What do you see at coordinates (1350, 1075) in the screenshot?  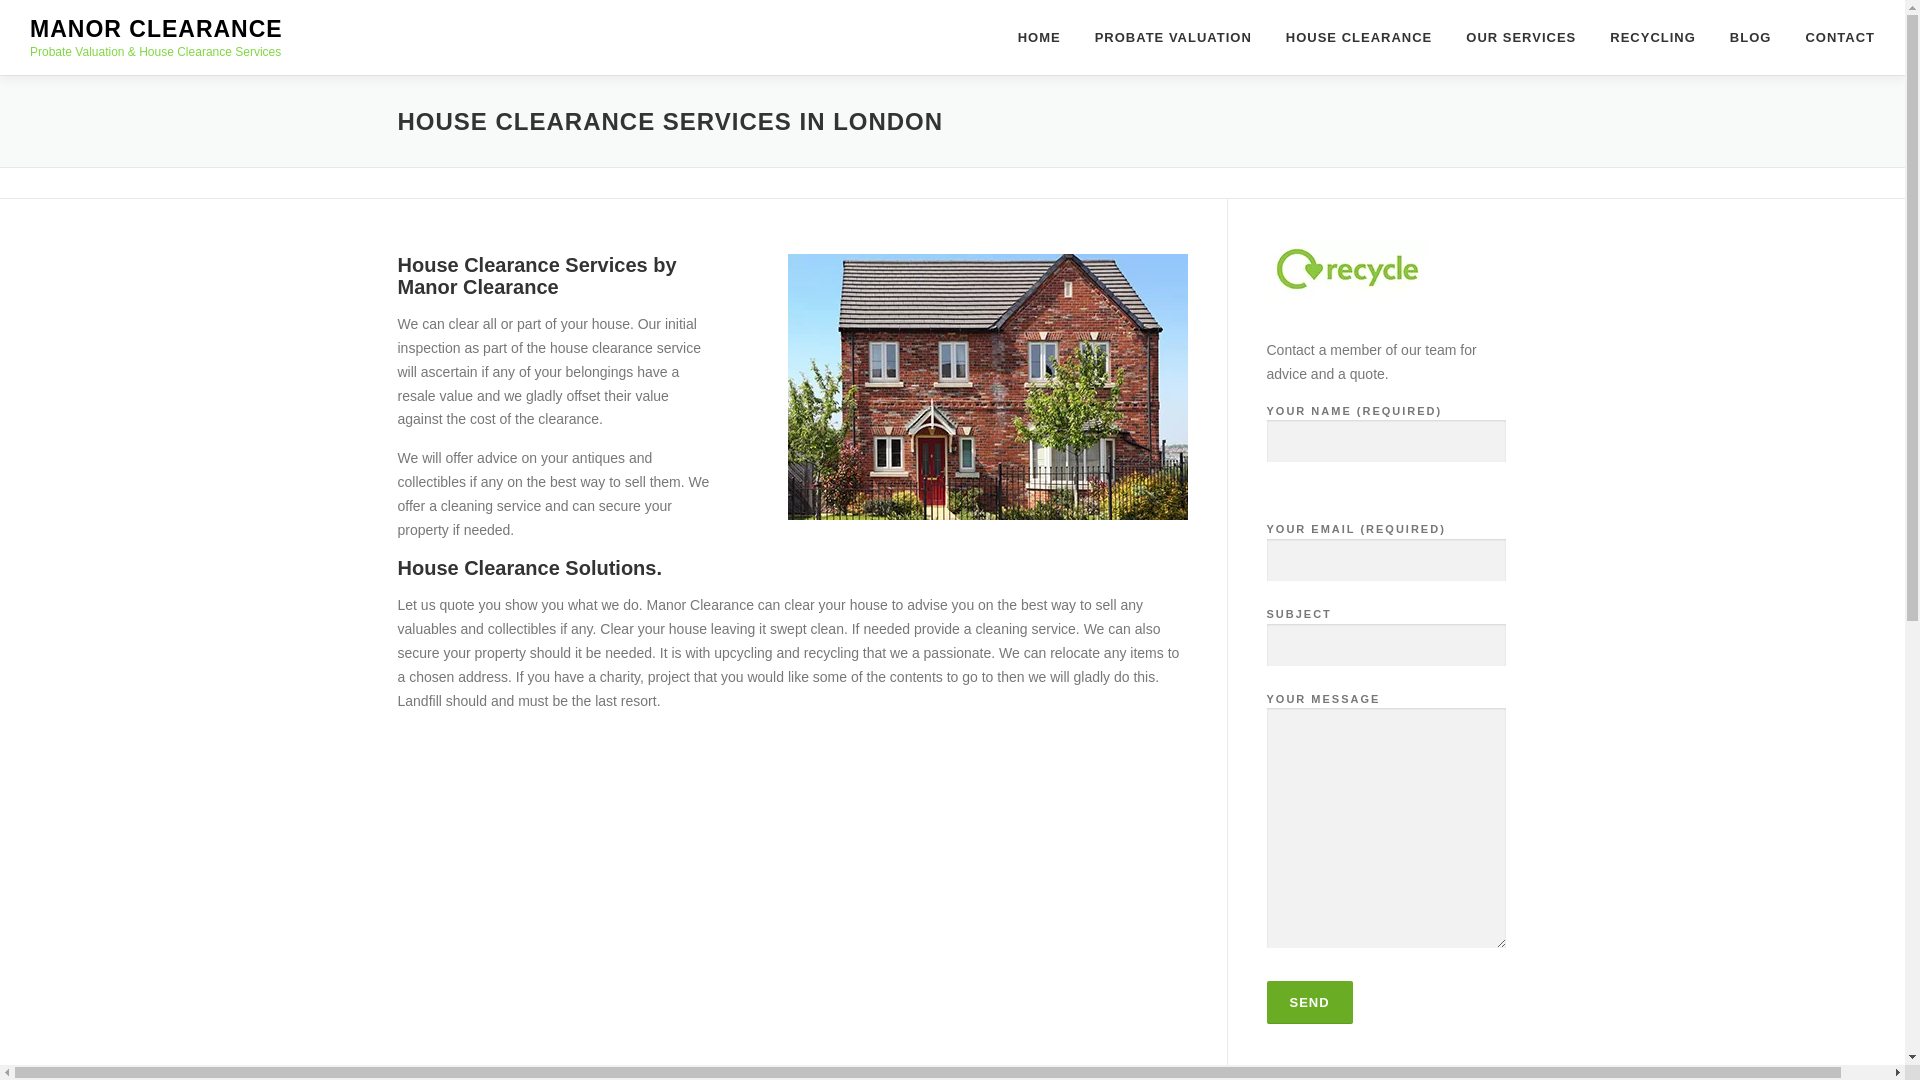 I see `Tweets by ManorClearance` at bounding box center [1350, 1075].